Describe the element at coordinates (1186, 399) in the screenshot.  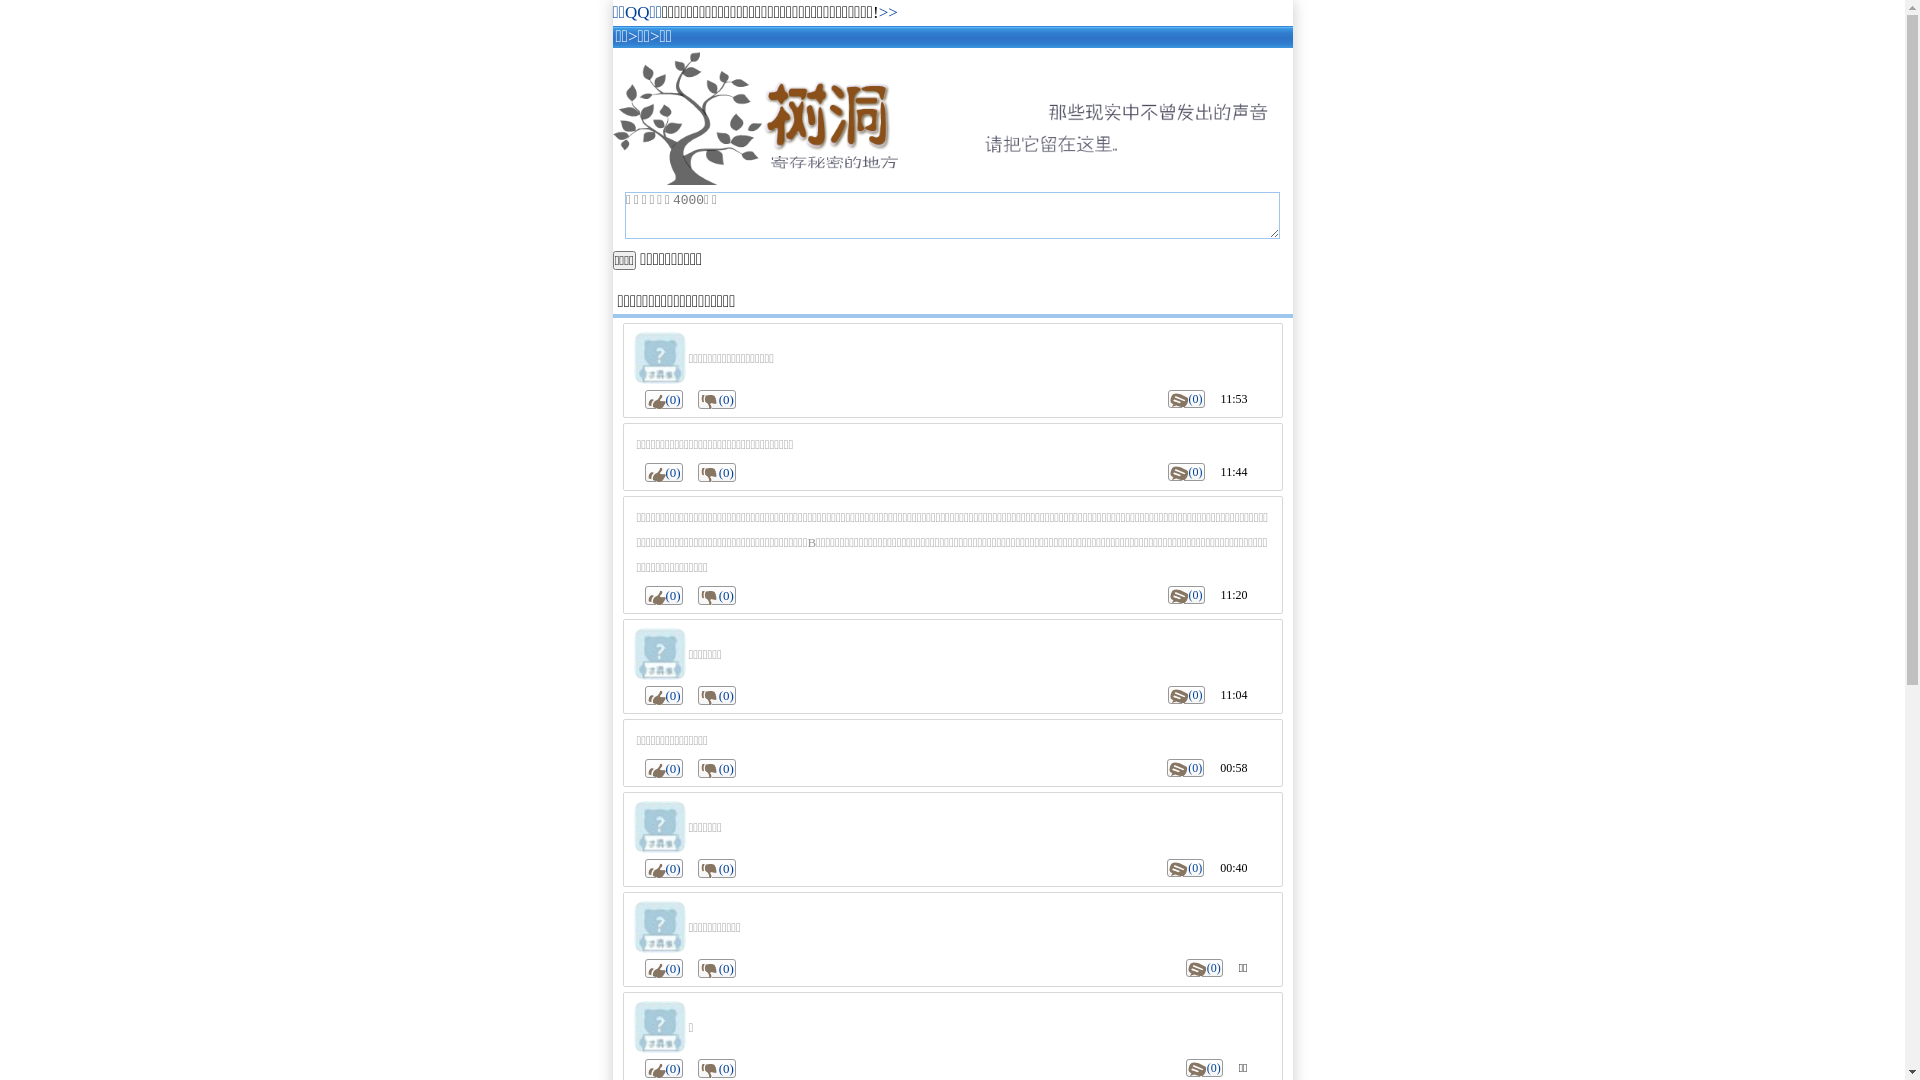
I see `(0)` at that location.